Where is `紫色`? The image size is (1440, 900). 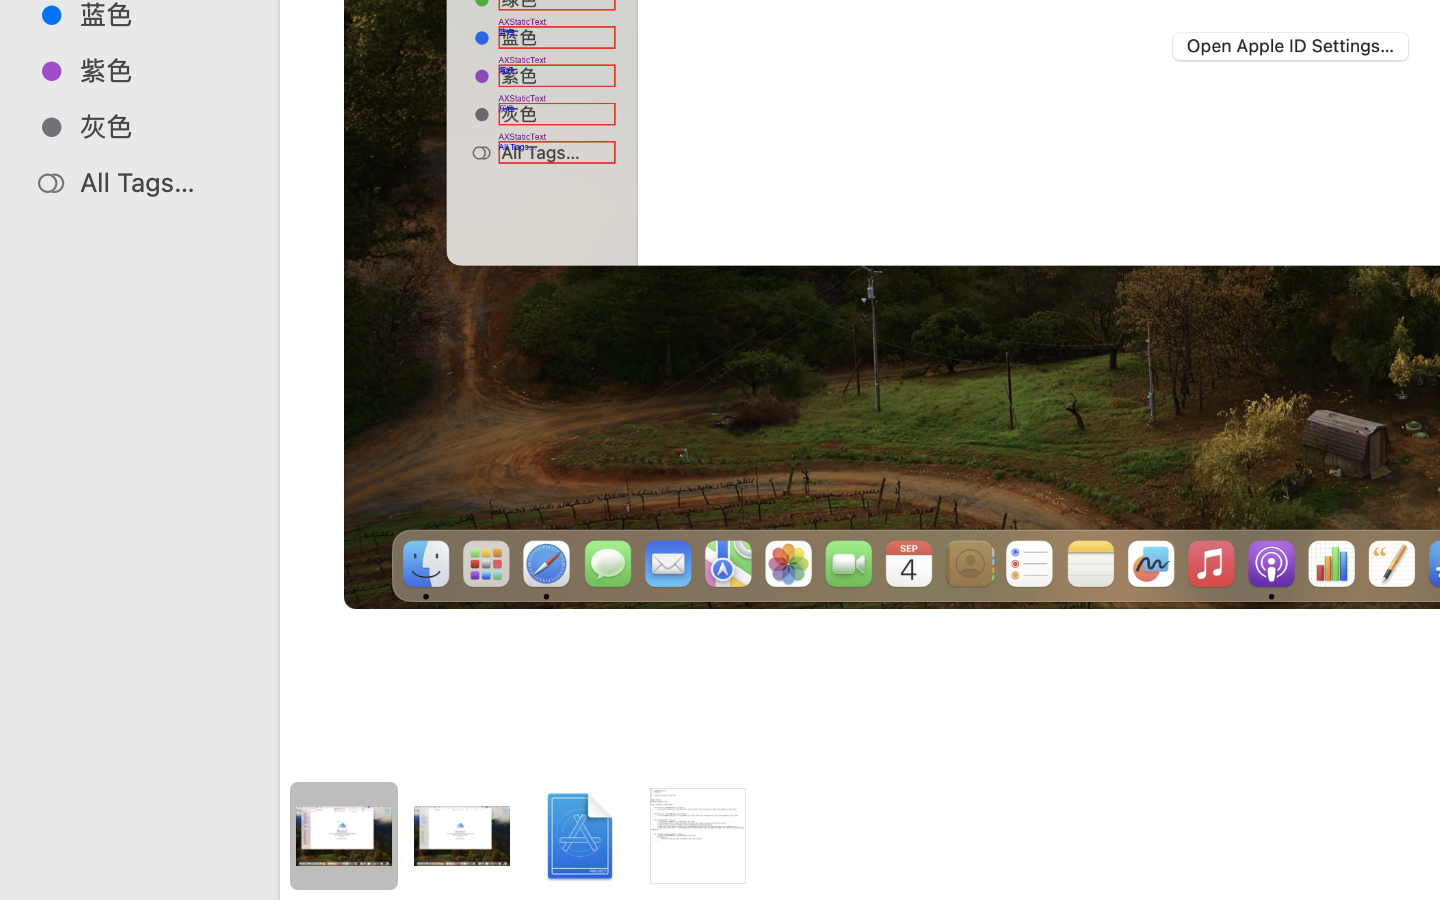 紫色 is located at coordinates (161, 70).